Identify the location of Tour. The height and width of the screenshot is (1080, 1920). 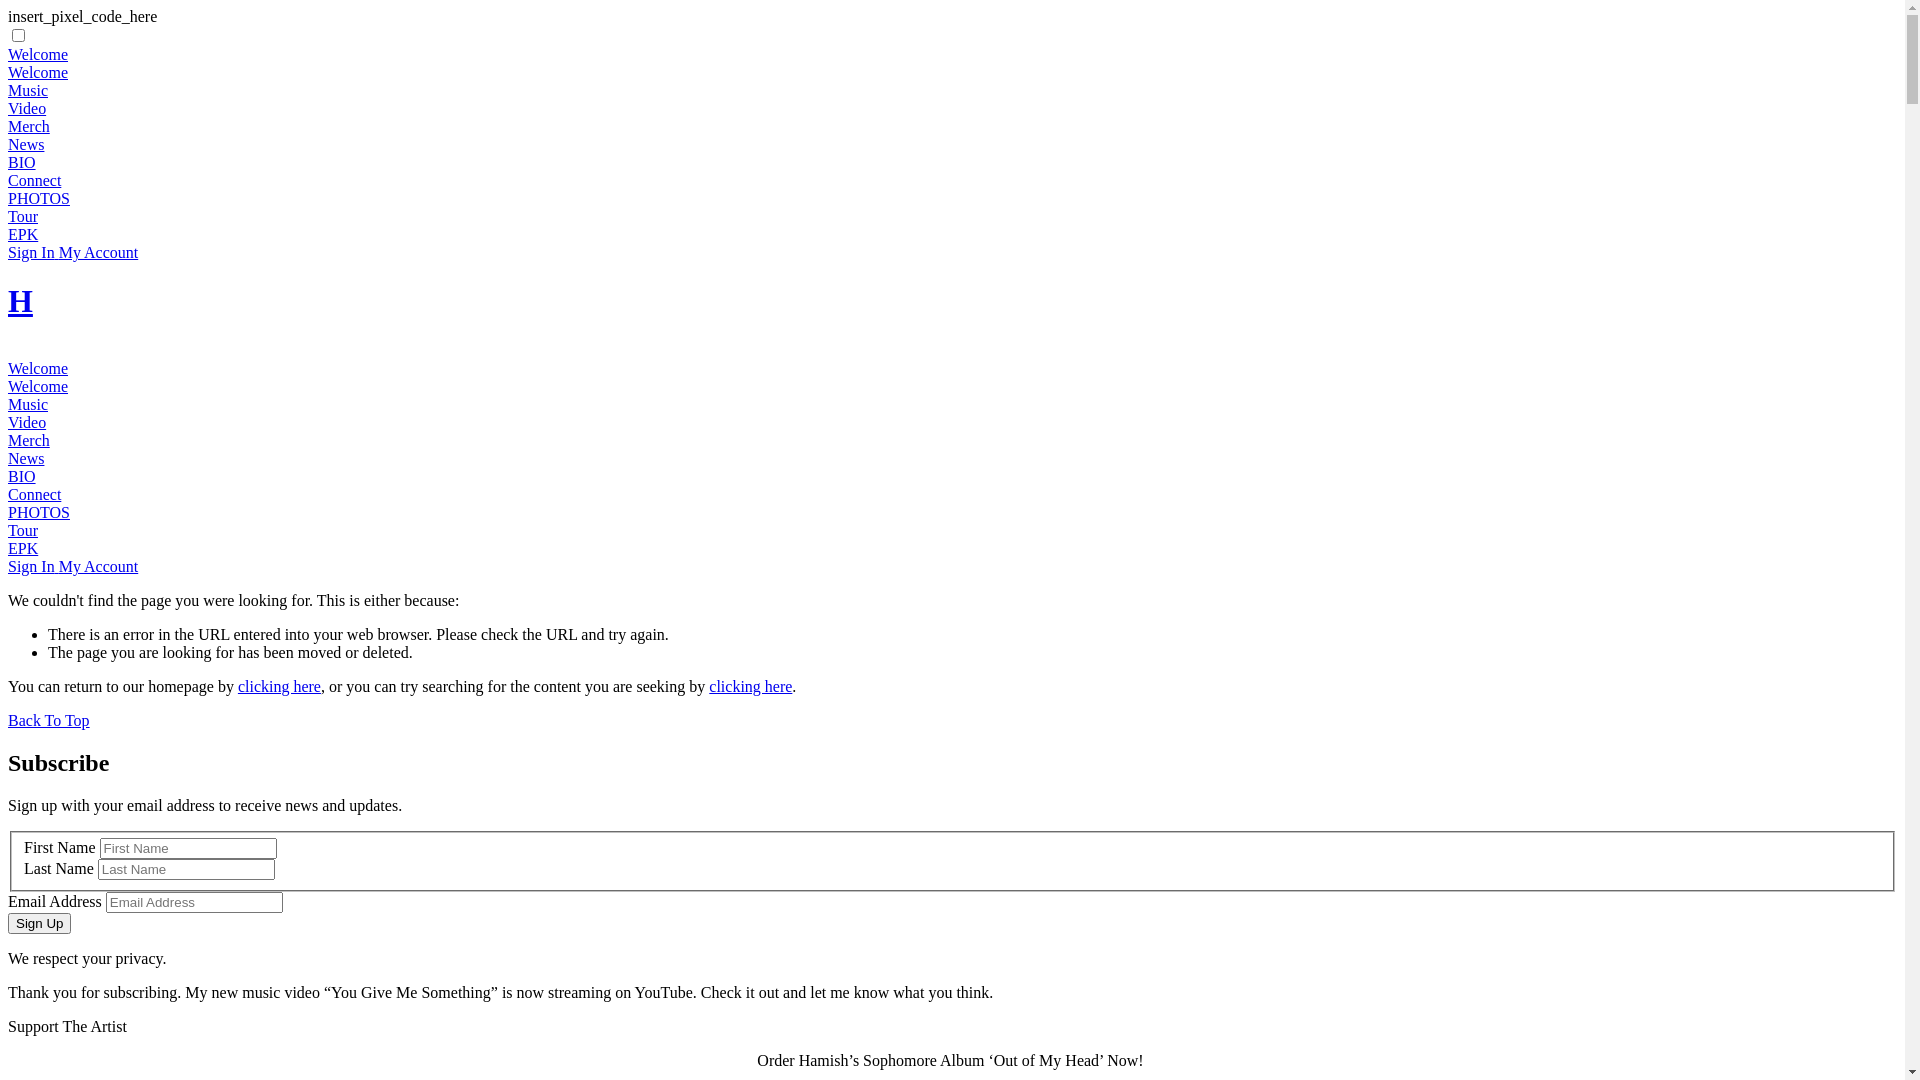
(23, 216).